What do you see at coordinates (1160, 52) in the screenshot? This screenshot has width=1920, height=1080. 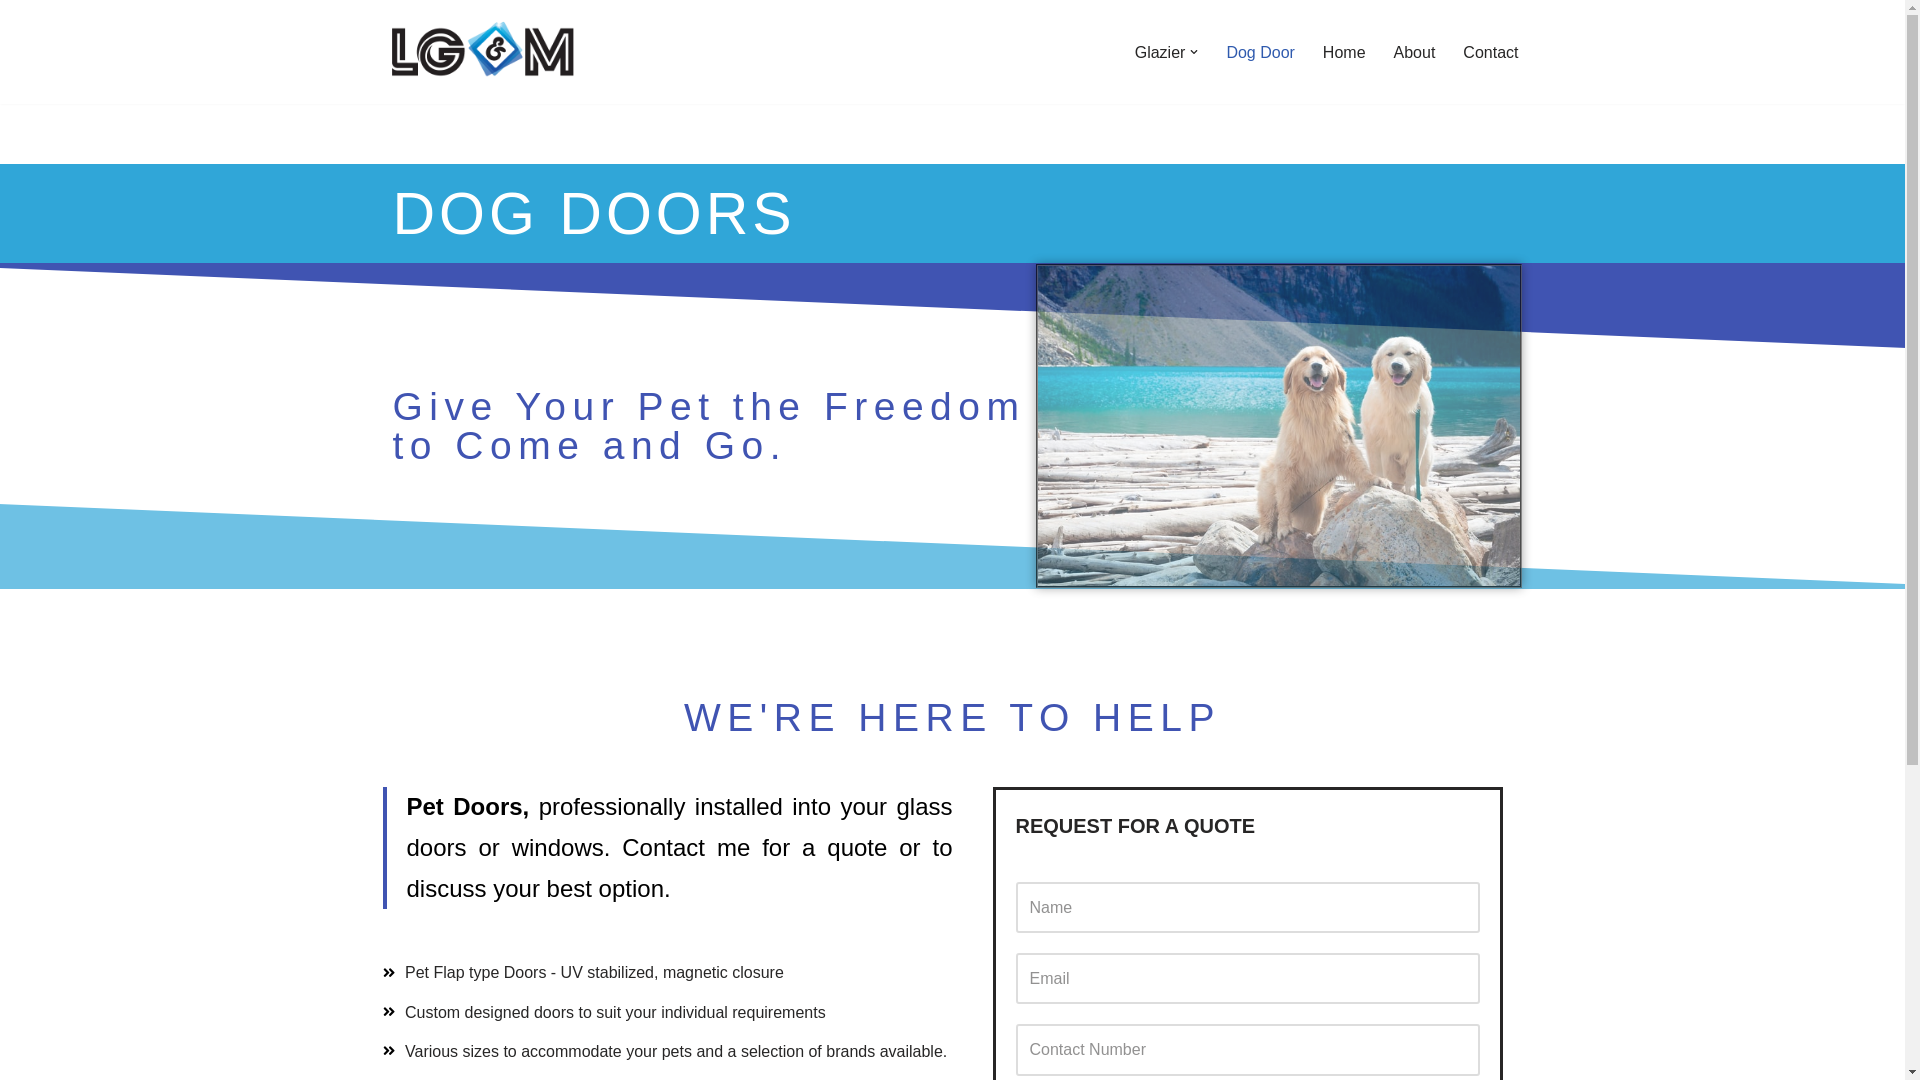 I see `Glazier` at bounding box center [1160, 52].